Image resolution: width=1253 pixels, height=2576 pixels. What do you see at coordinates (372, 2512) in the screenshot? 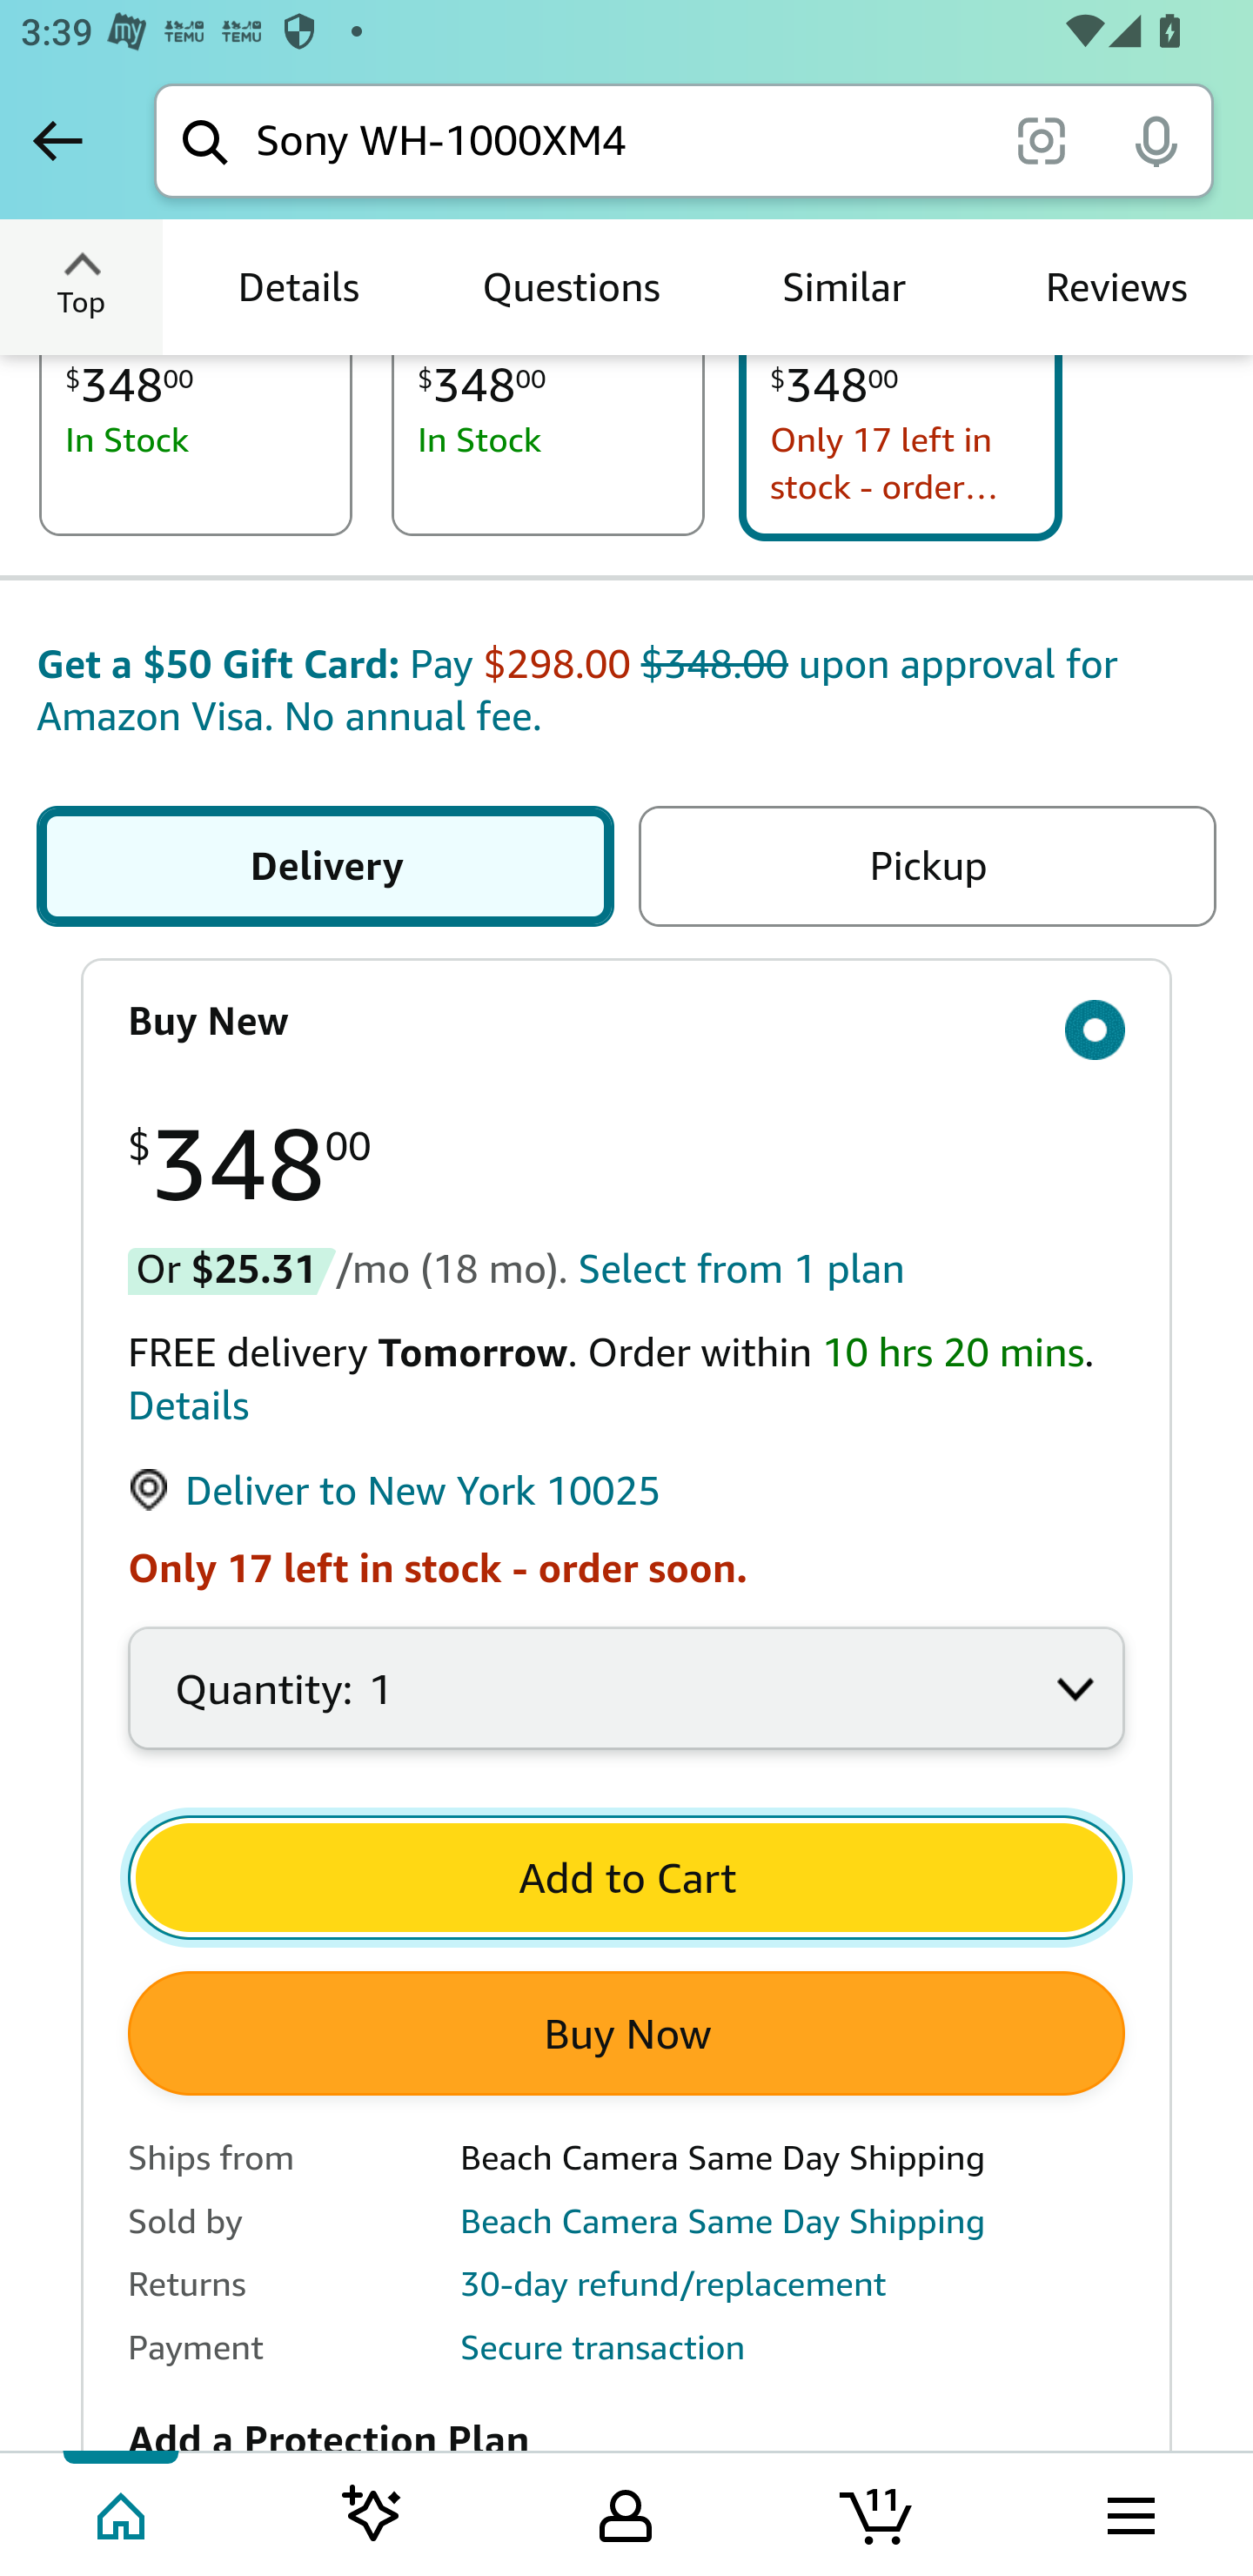
I see `Inspire feed Tab 2 of 5` at bounding box center [372, 2512].